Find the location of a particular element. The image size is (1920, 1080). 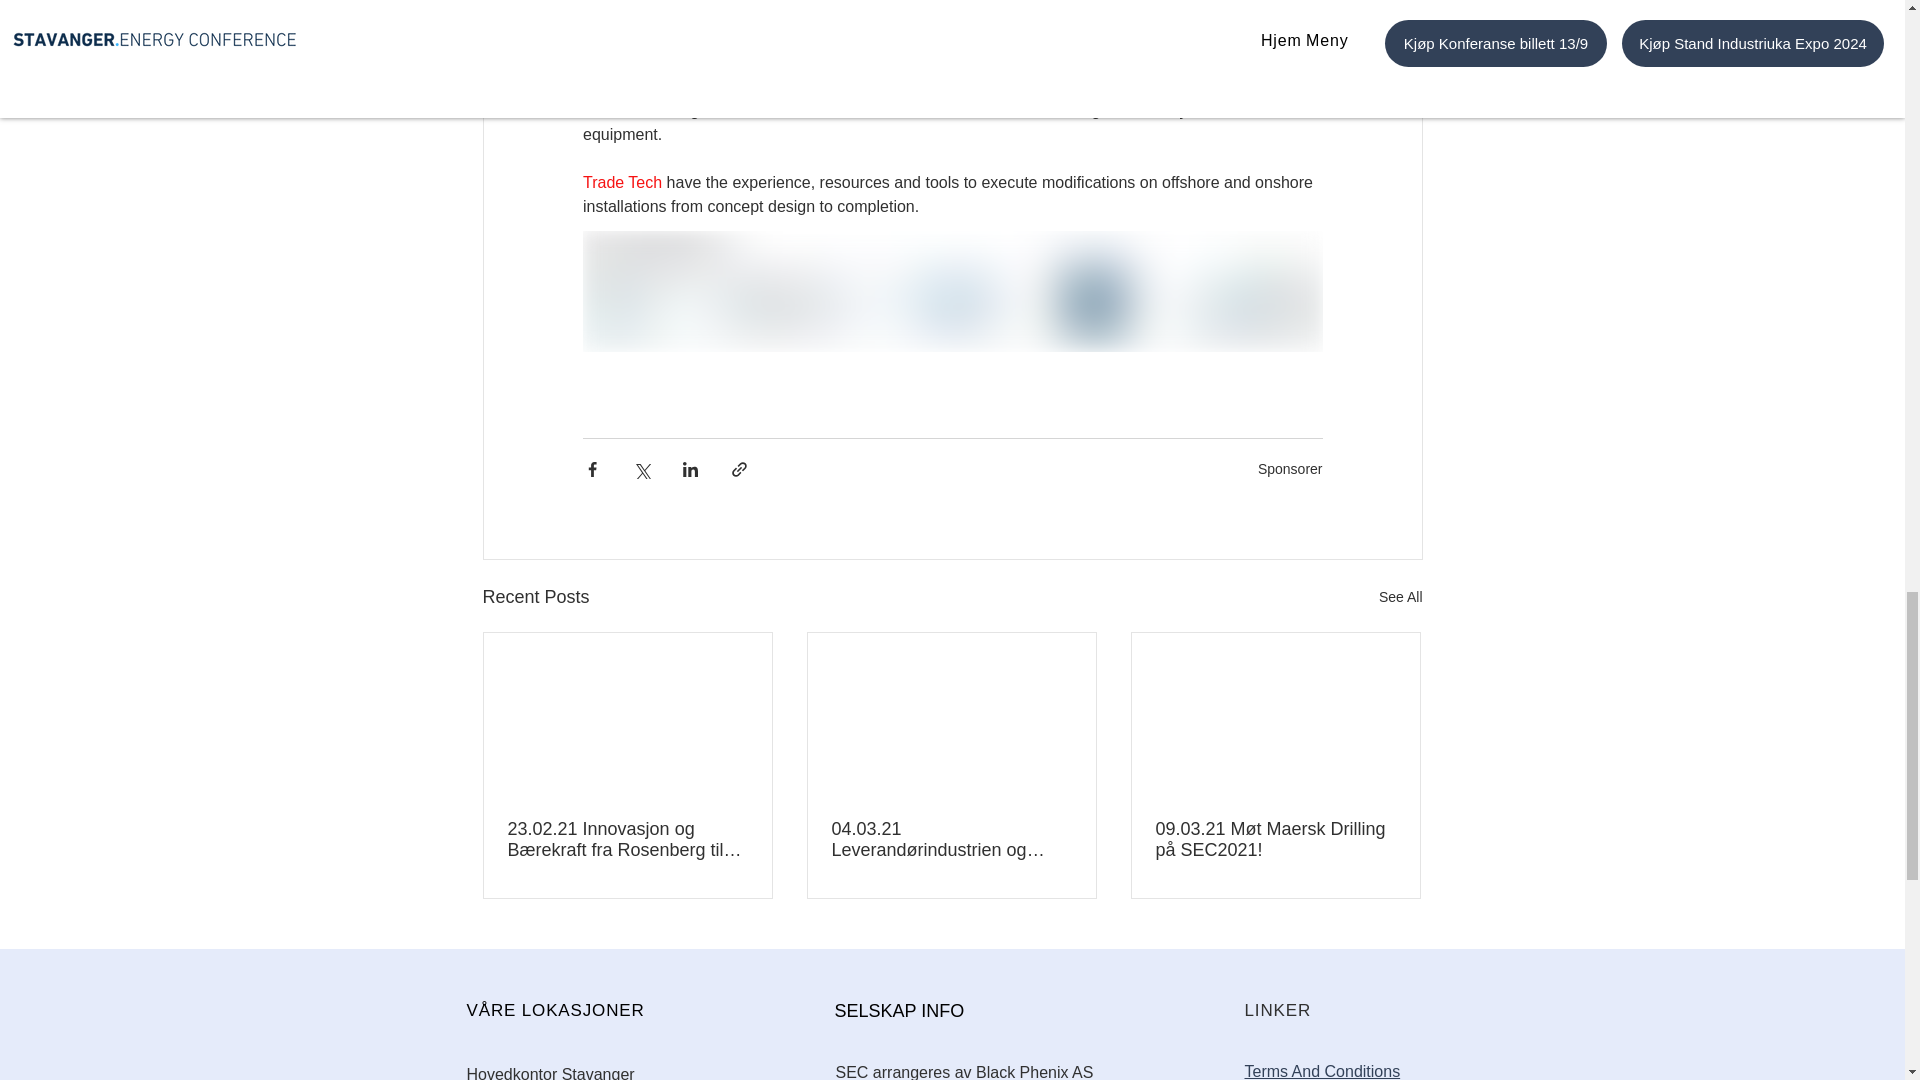

See All is located at coordinates (1400, 598).